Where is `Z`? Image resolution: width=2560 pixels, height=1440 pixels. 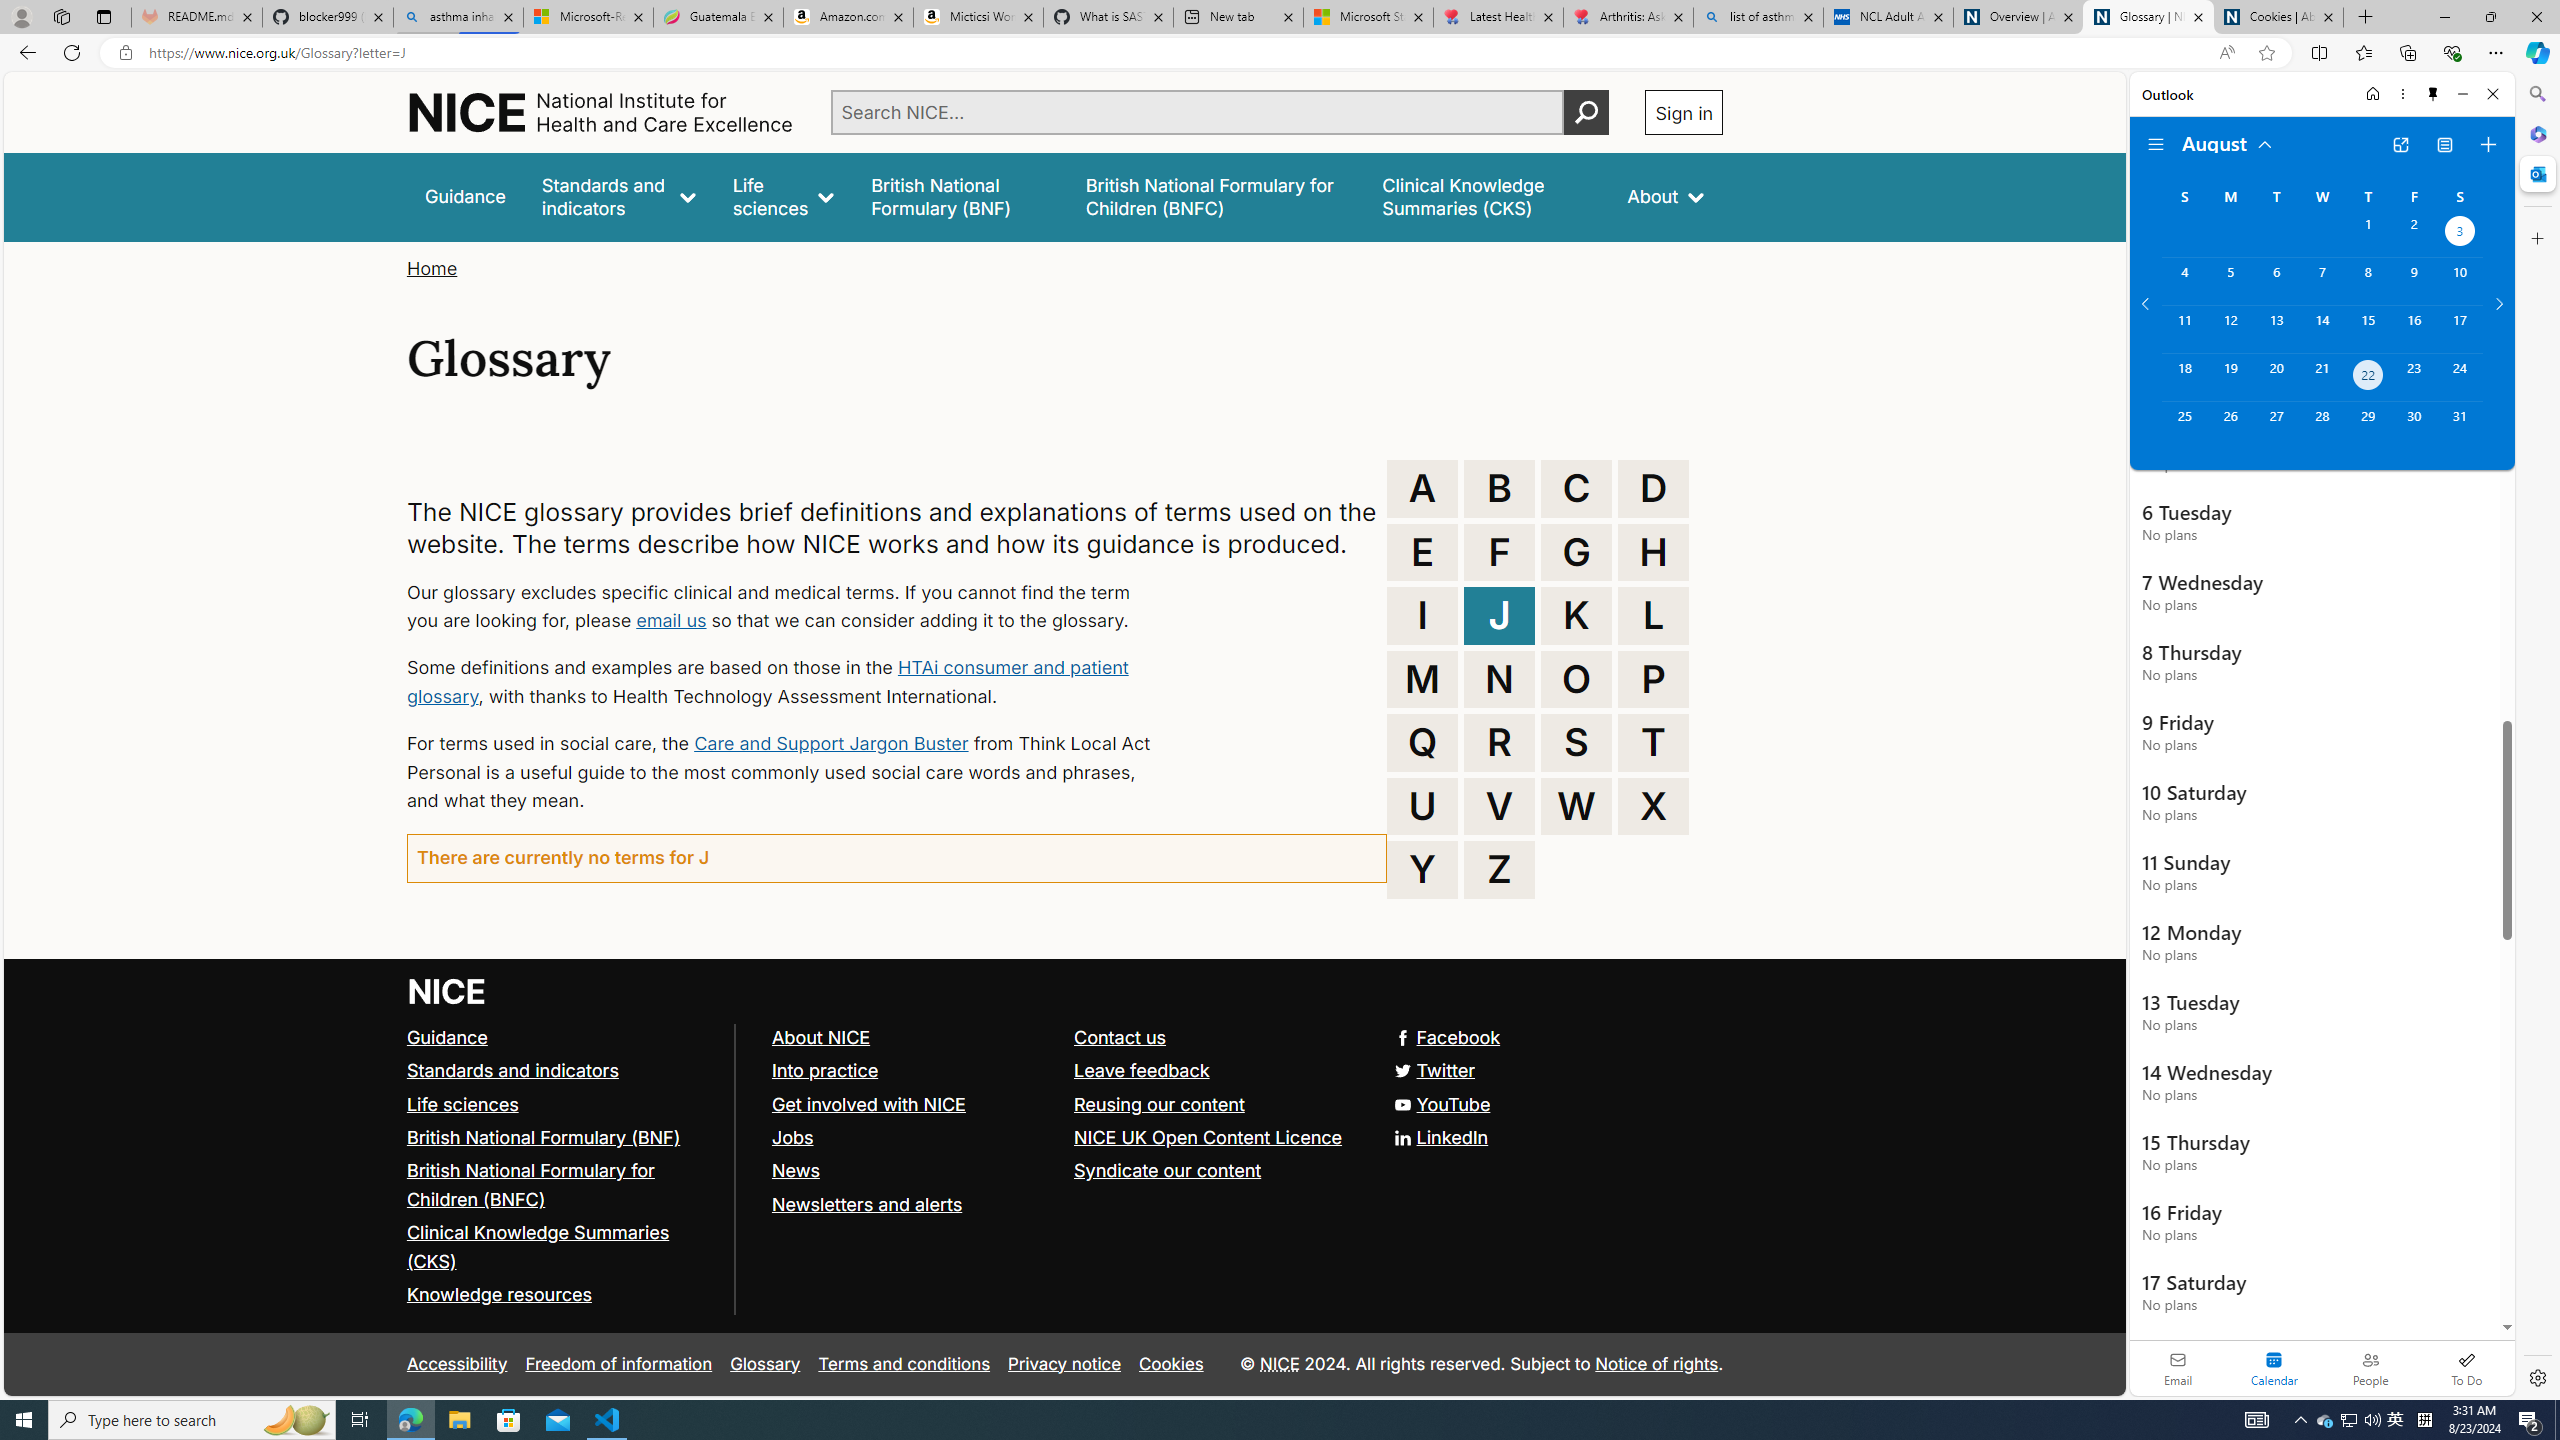 Z is located at coordinates (1500, 869).